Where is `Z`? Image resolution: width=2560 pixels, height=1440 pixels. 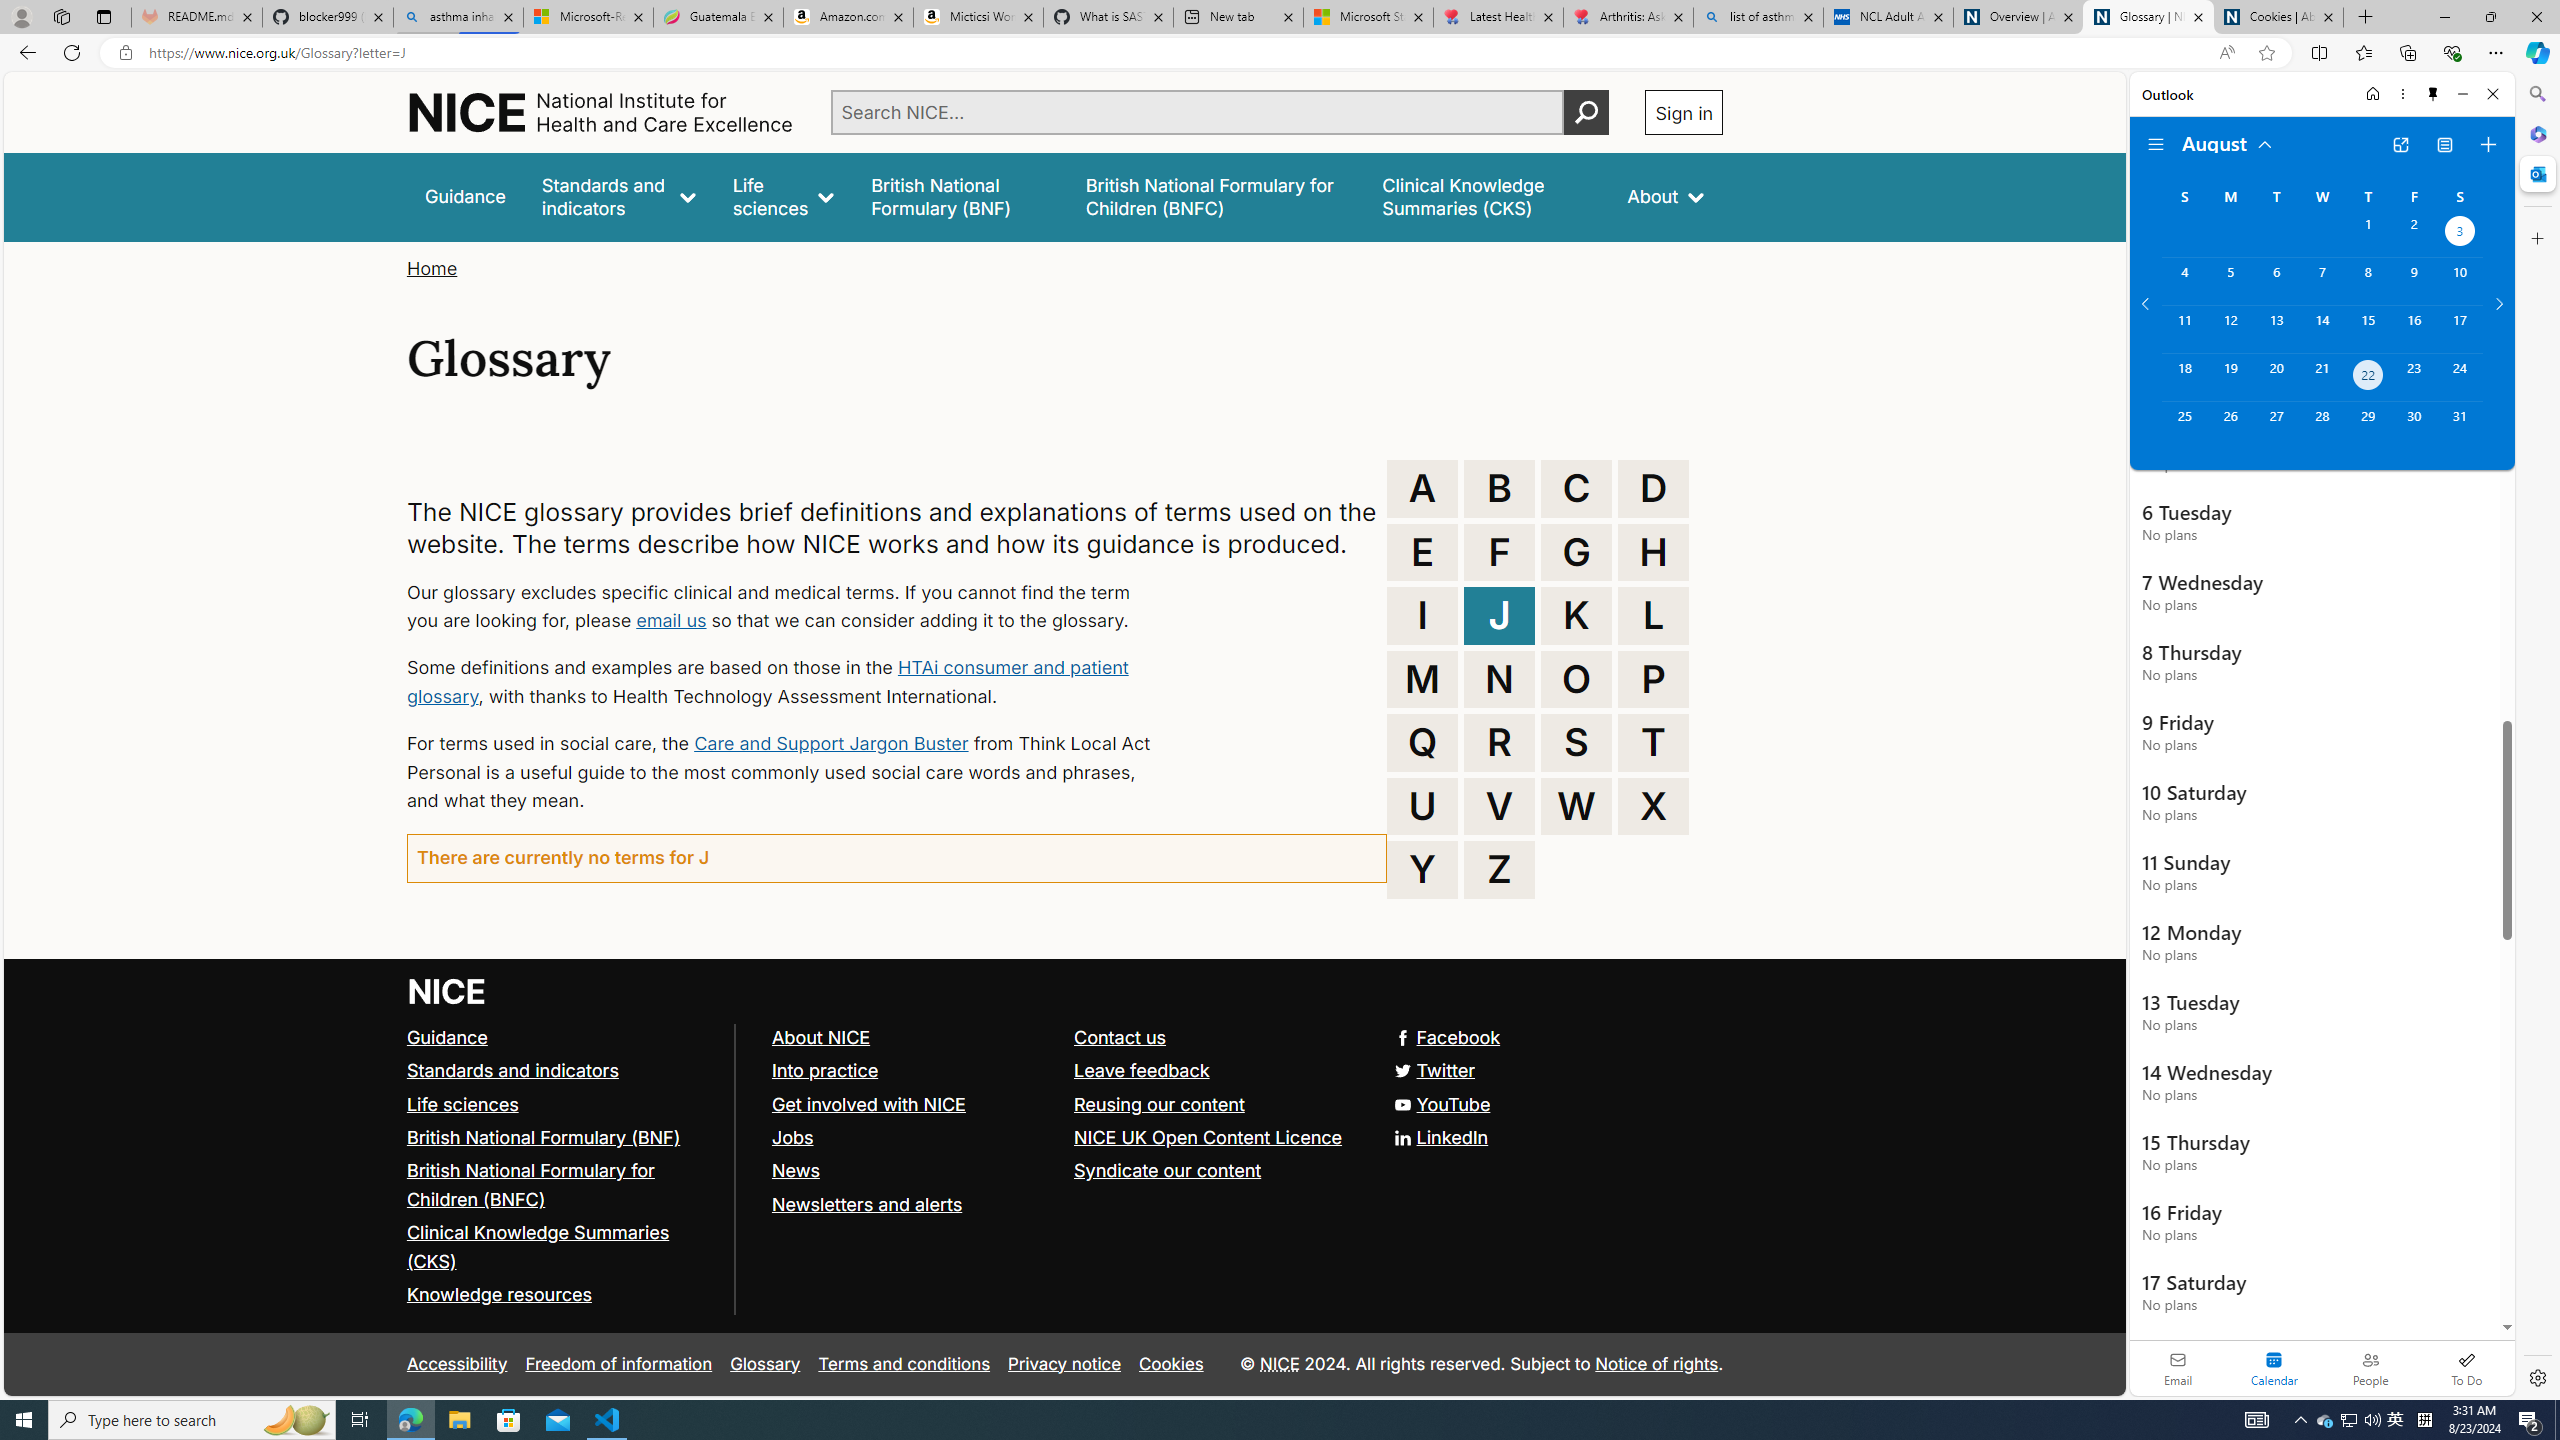 Z is located at coordinates (1500, 869).